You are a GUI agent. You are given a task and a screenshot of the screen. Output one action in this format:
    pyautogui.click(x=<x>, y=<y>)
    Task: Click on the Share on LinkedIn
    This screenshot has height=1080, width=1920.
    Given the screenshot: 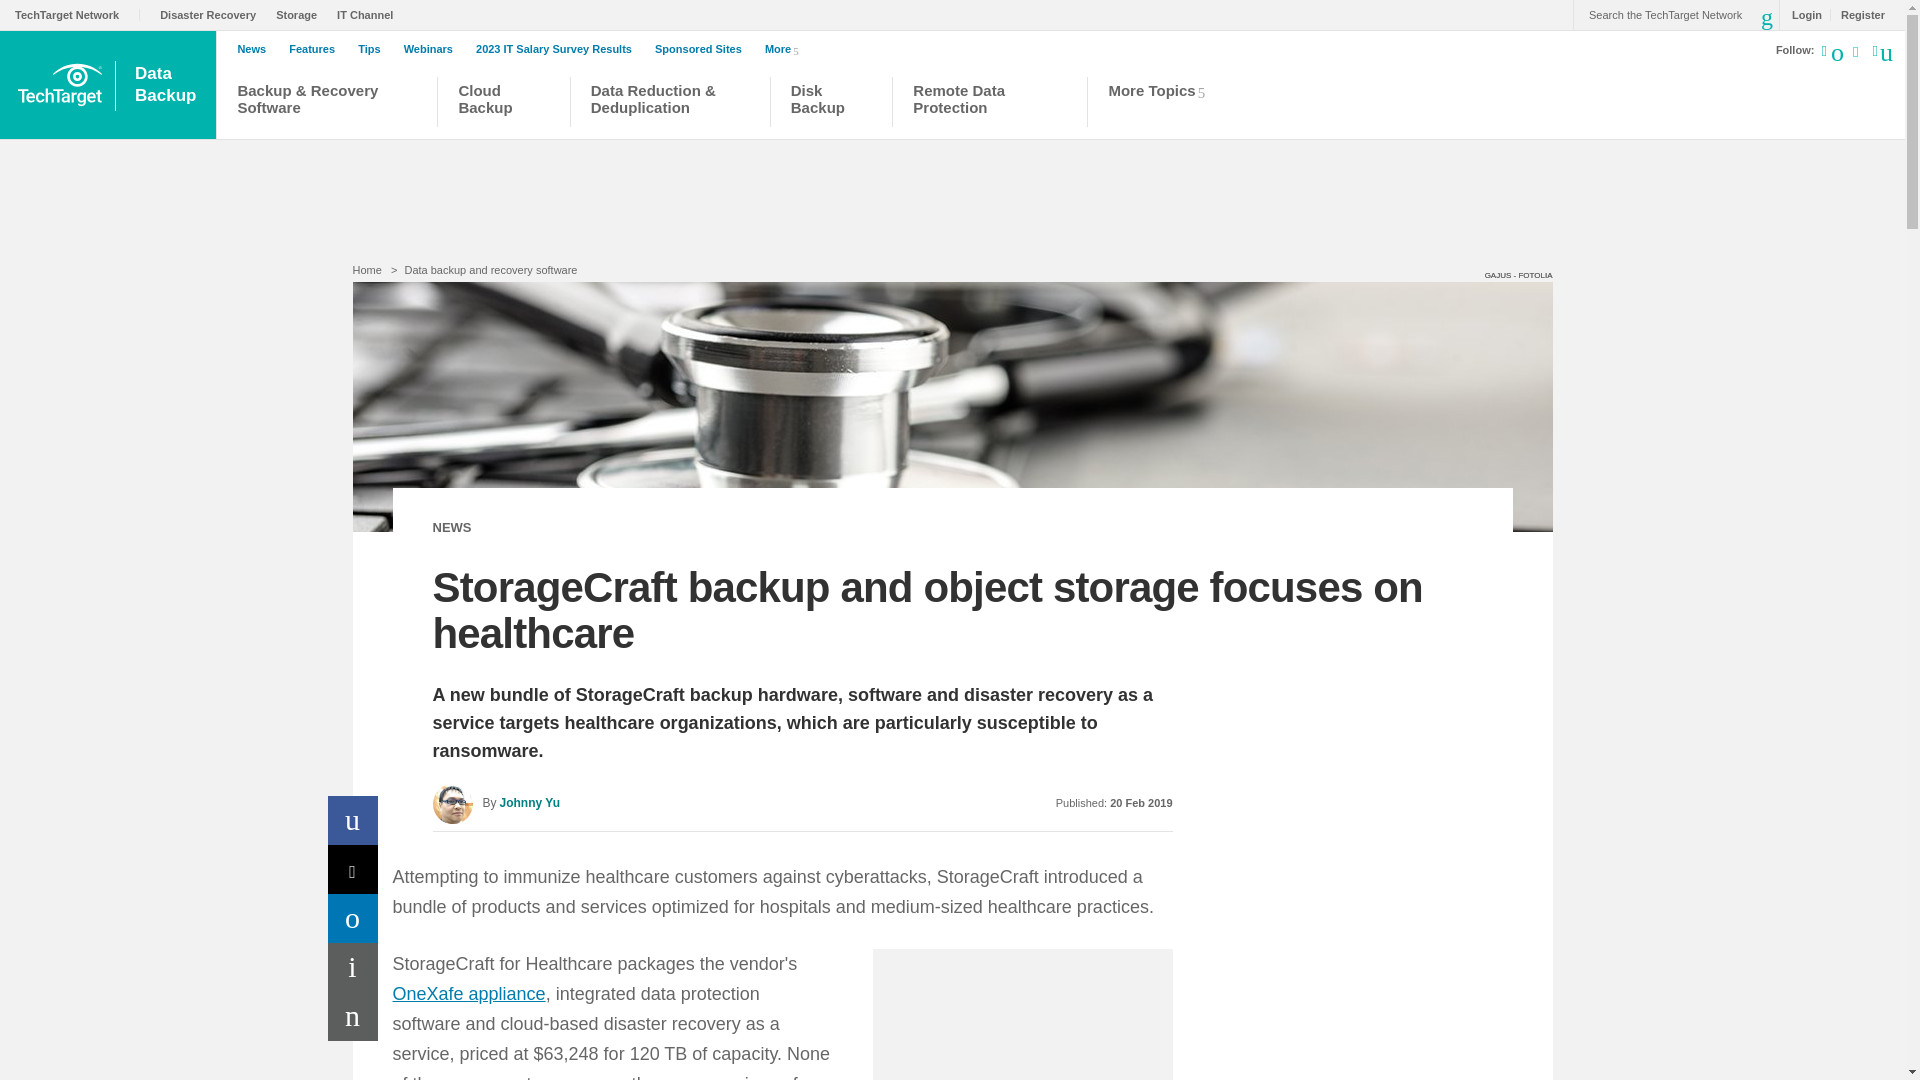 What is the action you would take?
    pyautogui.click(x=1162, y=104)
    